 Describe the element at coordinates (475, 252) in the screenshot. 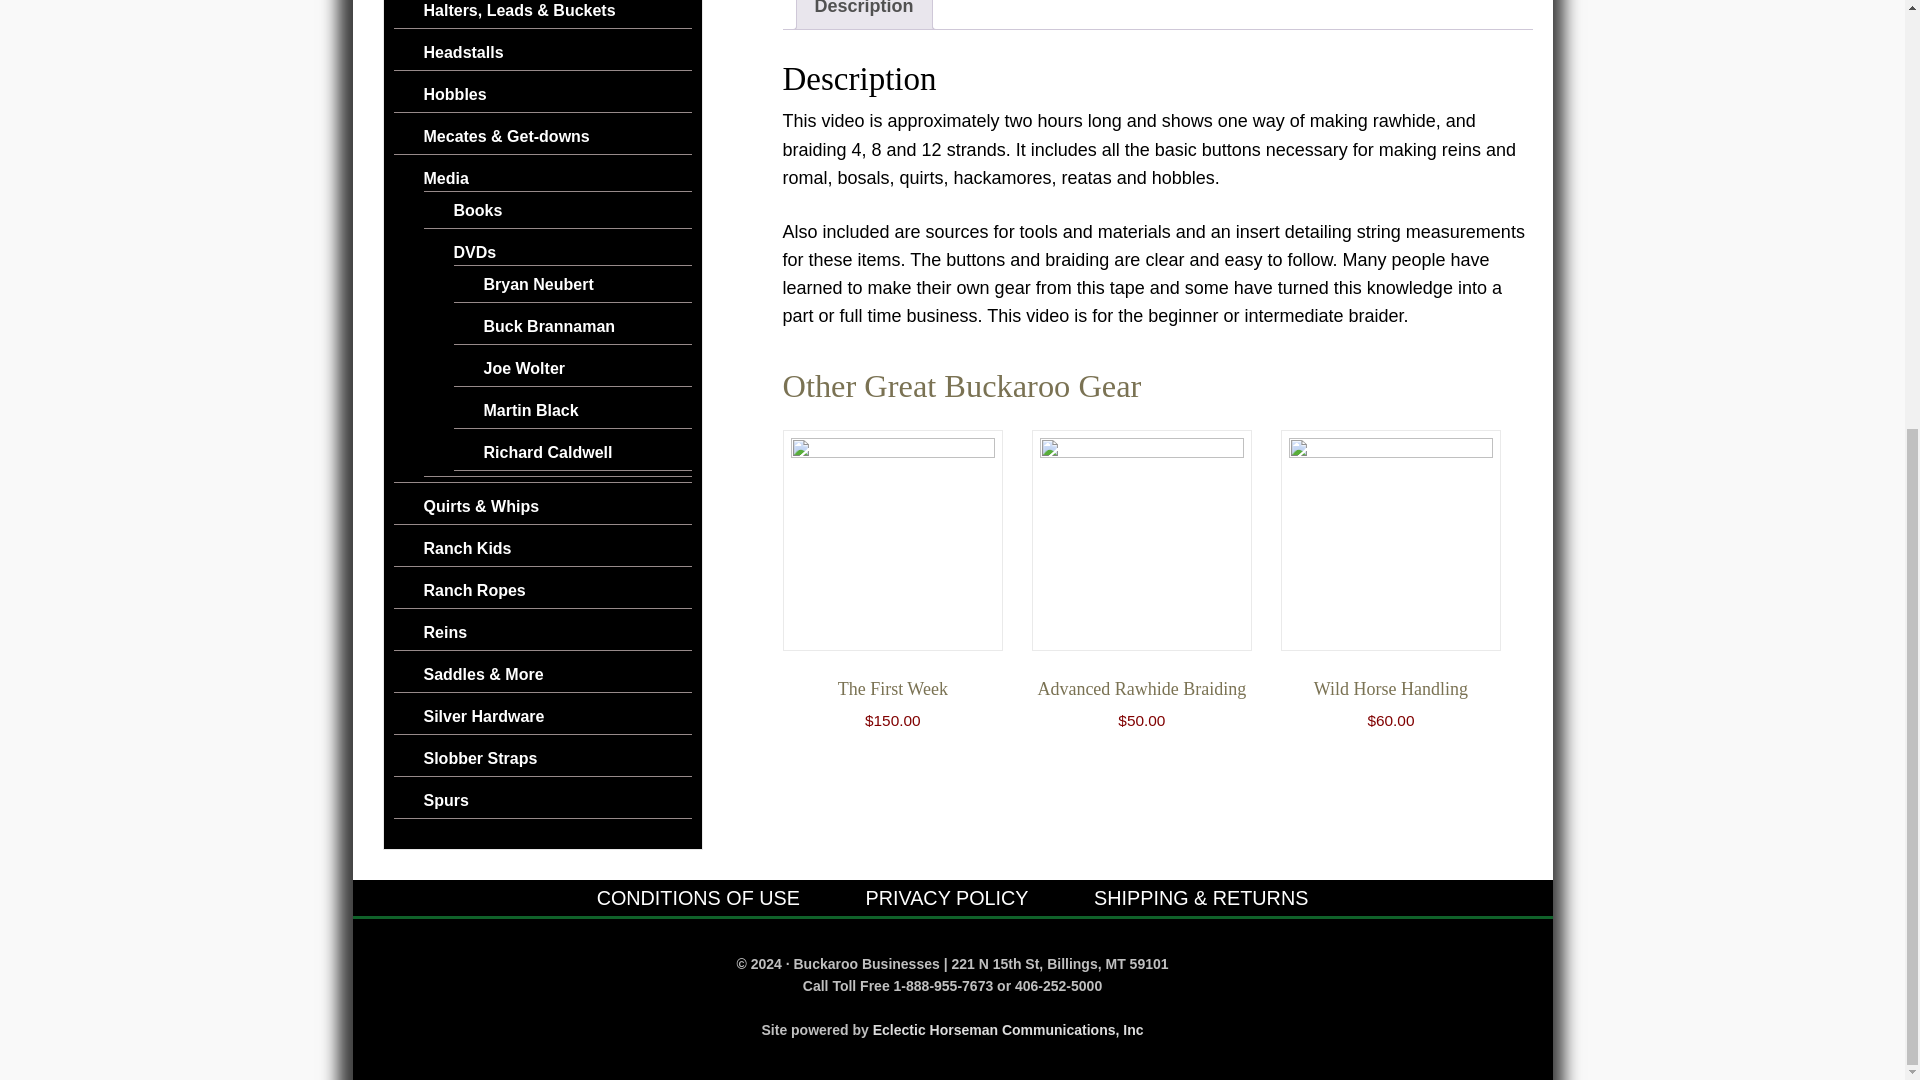

I see `DVDs` at that location.